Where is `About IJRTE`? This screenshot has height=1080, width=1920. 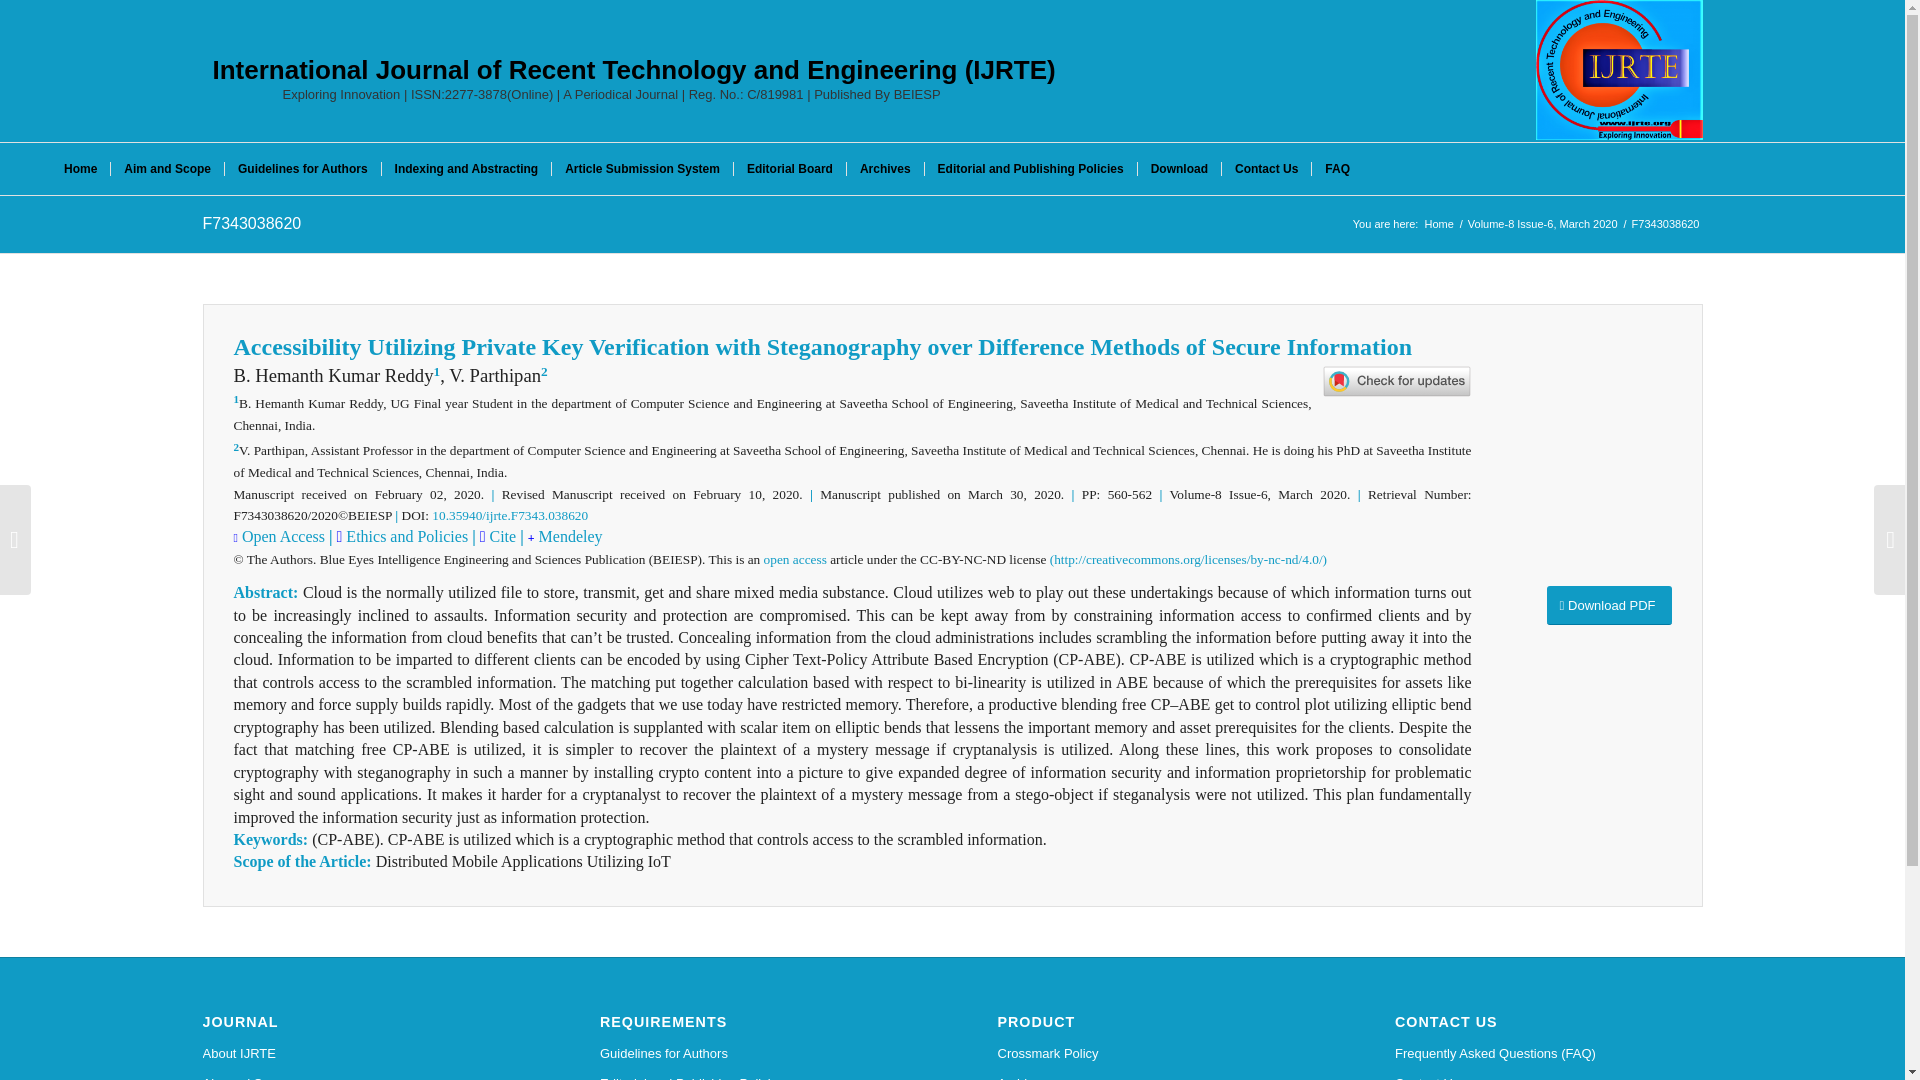
About IJRTE is located at coordinates (356, 1054).